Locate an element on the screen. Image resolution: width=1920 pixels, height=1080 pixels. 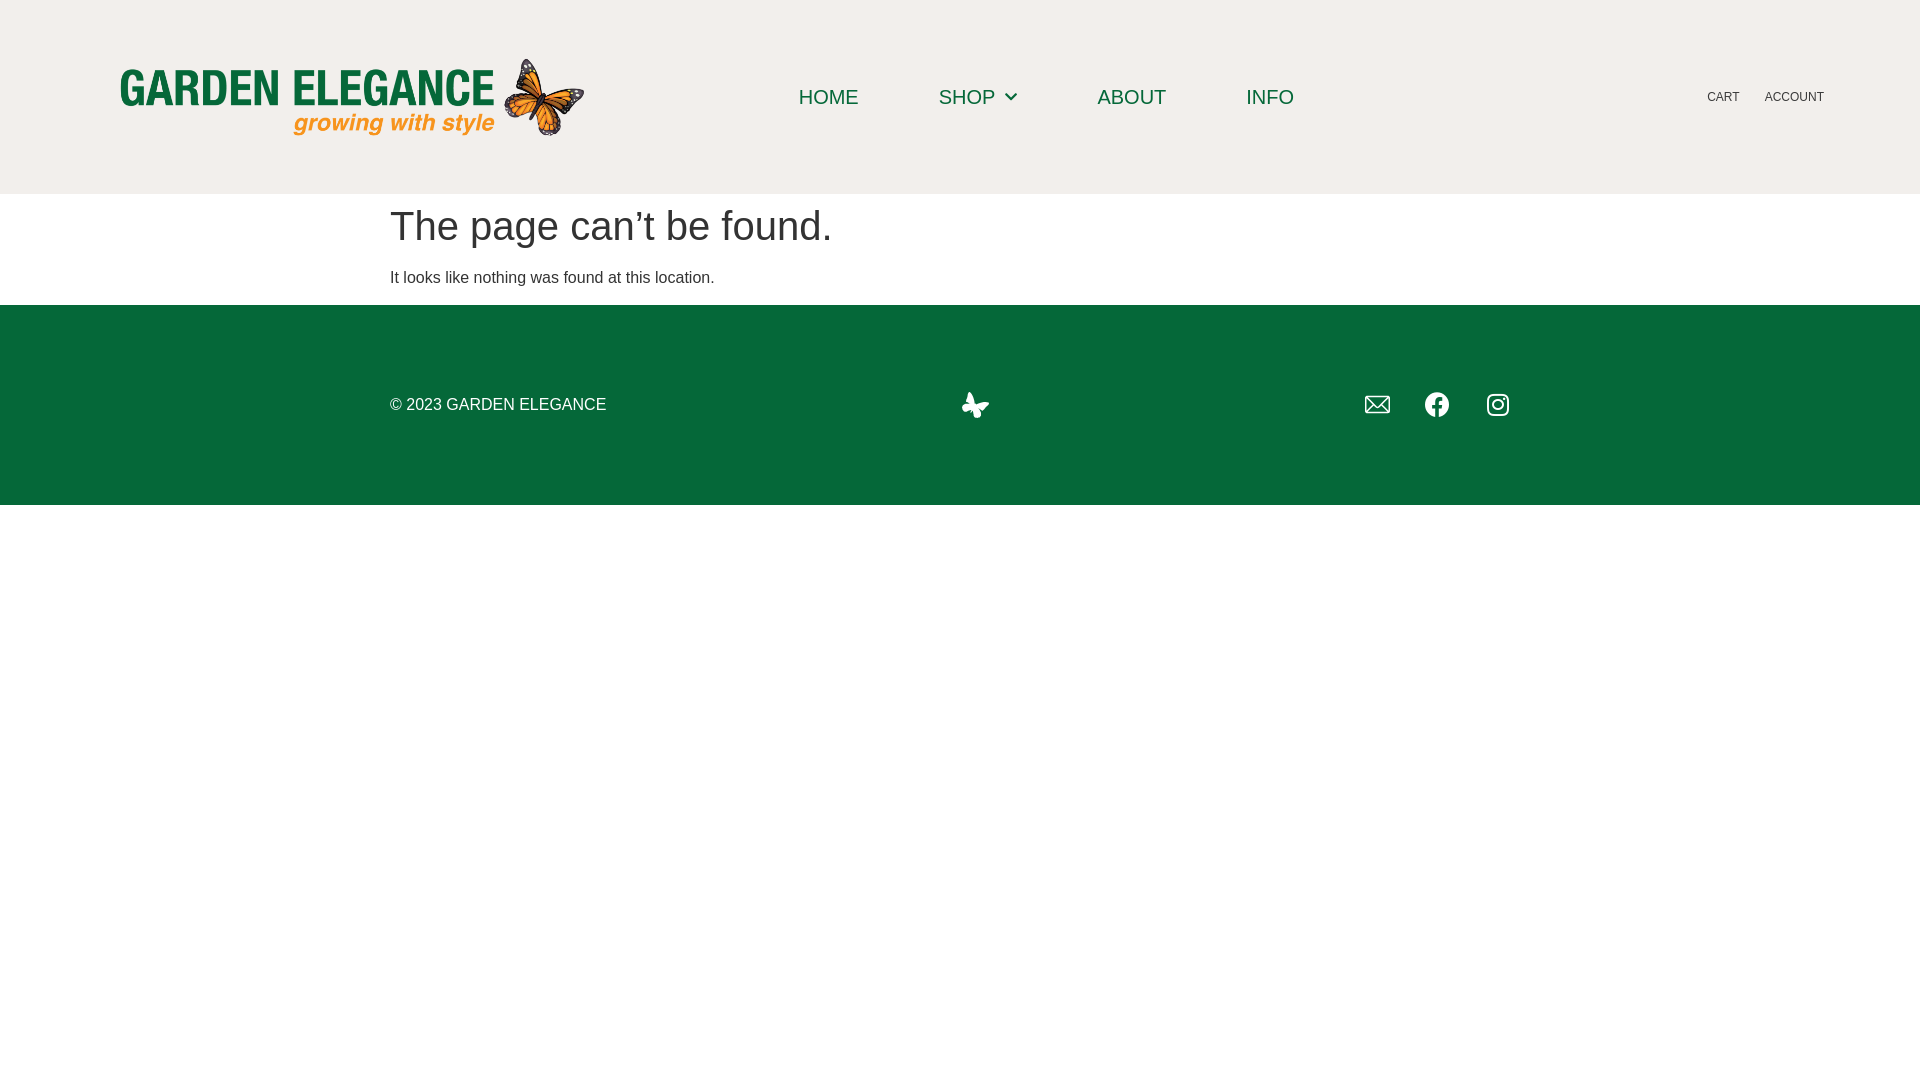
SHOP is located at coordinates (978, 97).